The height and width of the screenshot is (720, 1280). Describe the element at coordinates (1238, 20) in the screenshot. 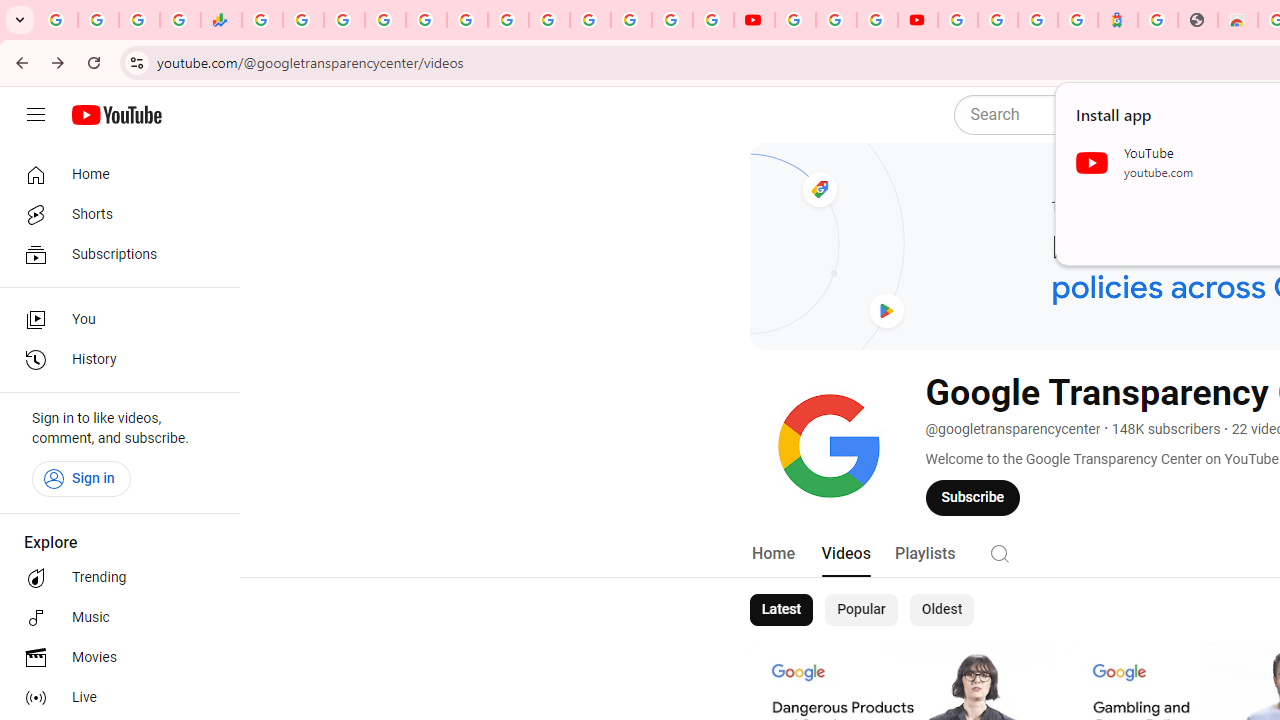

I see `Chrome Web Store - Household` at that location.